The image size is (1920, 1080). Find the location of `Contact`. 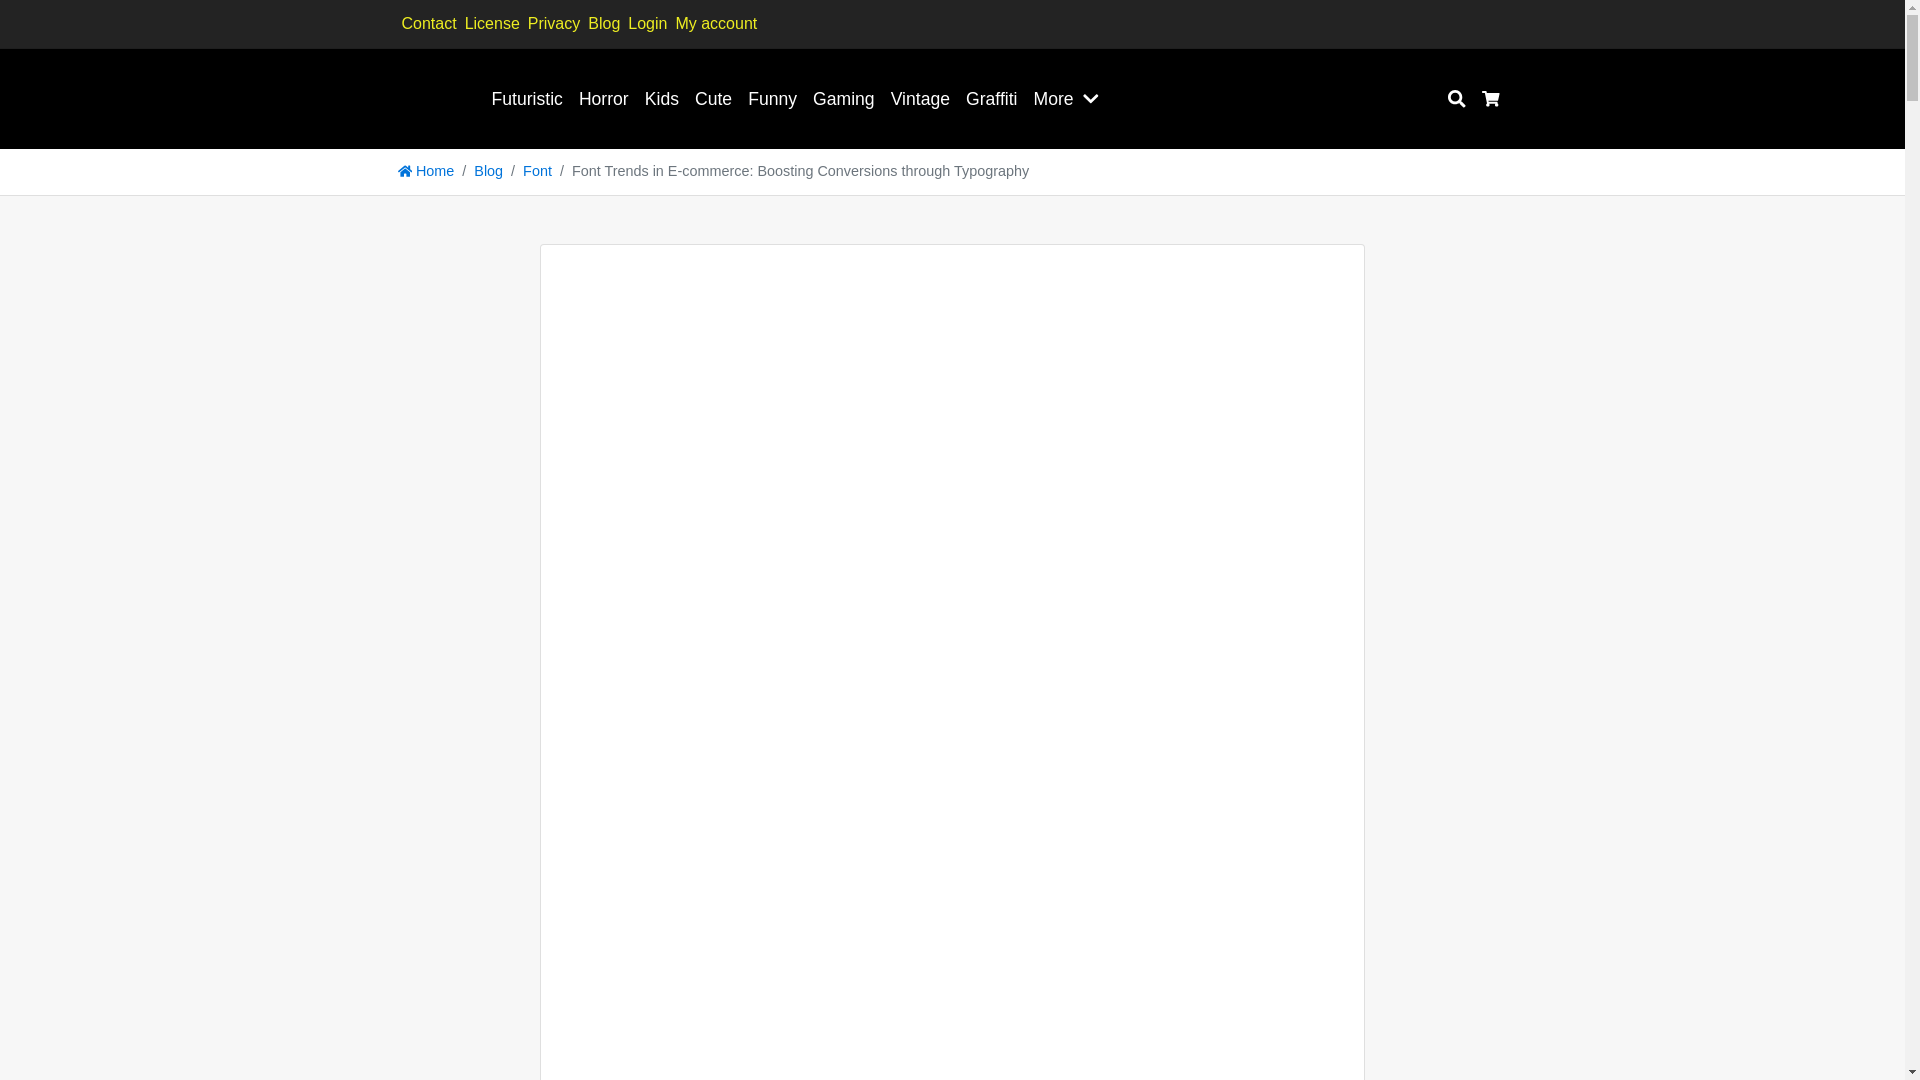

Contact is located at coordinates (428, 23).